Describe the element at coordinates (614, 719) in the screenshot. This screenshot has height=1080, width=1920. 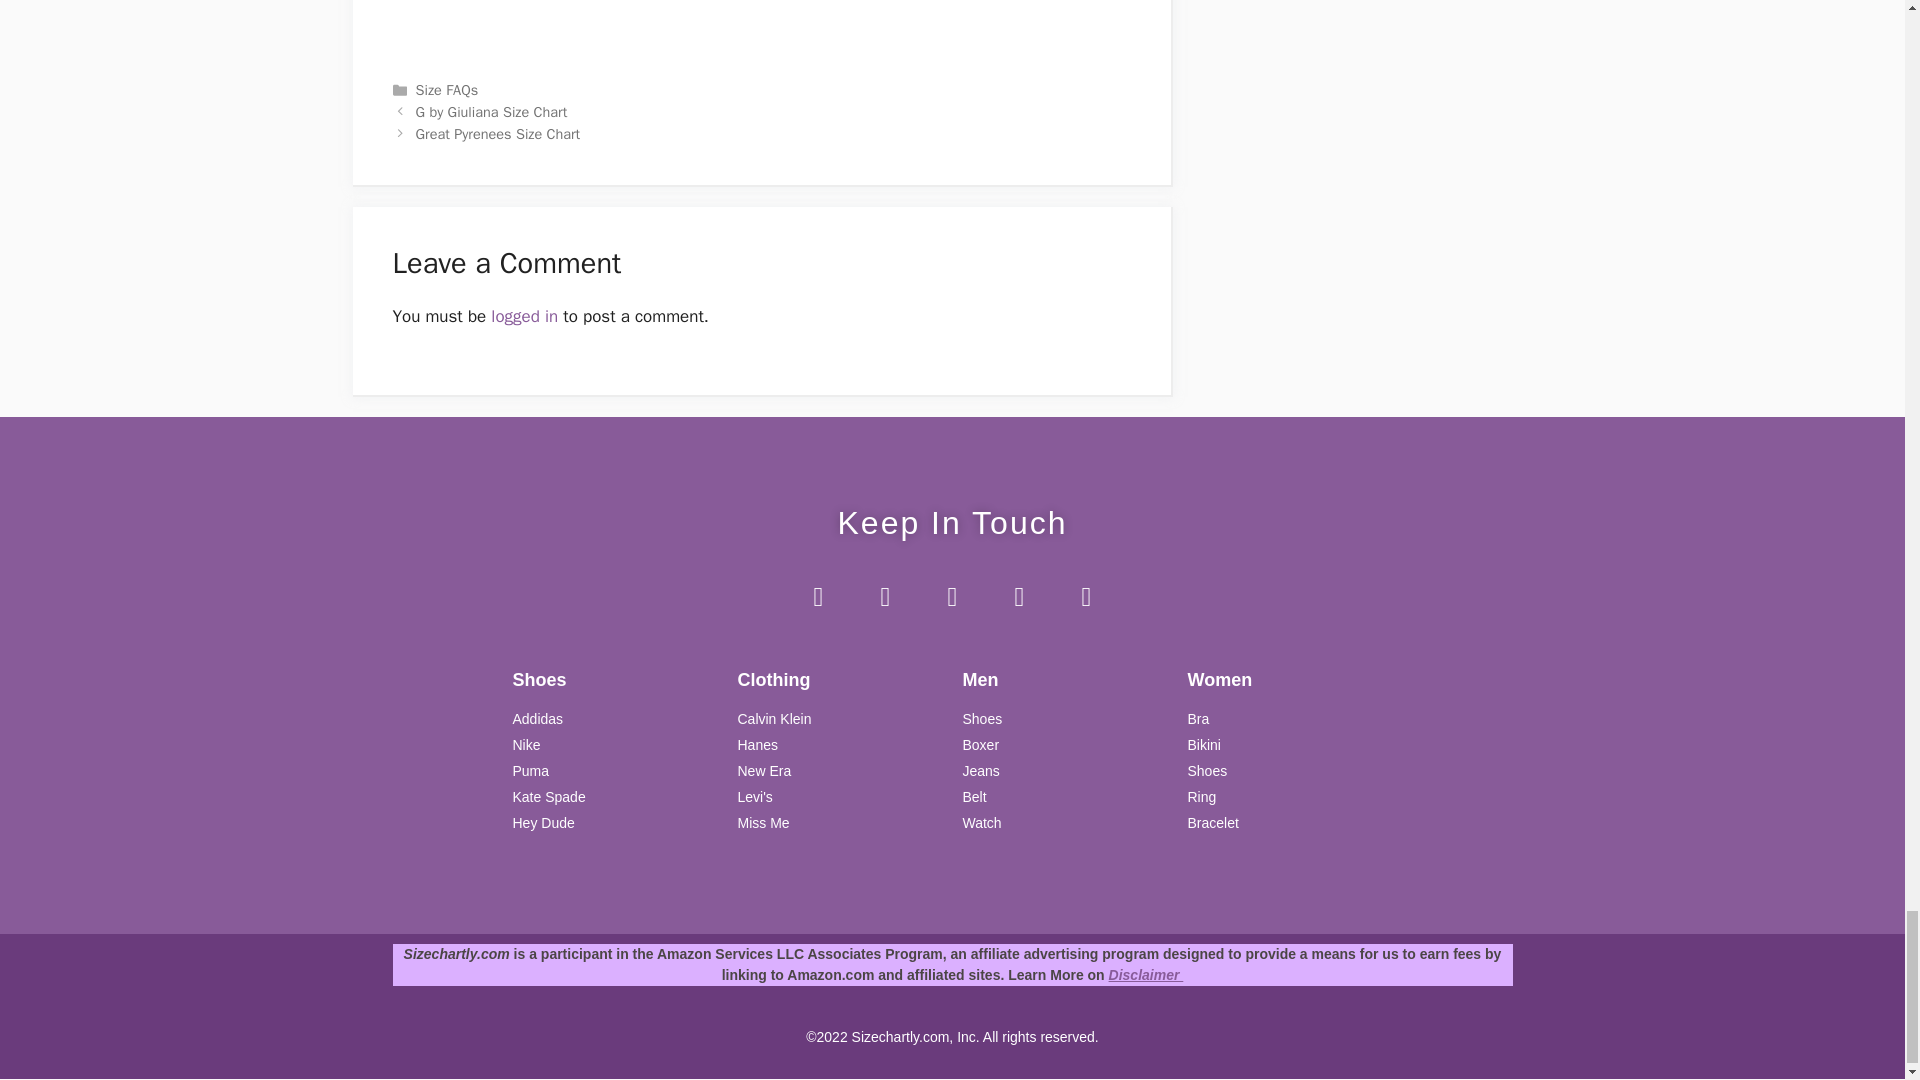
I see `Addidas` at that location.